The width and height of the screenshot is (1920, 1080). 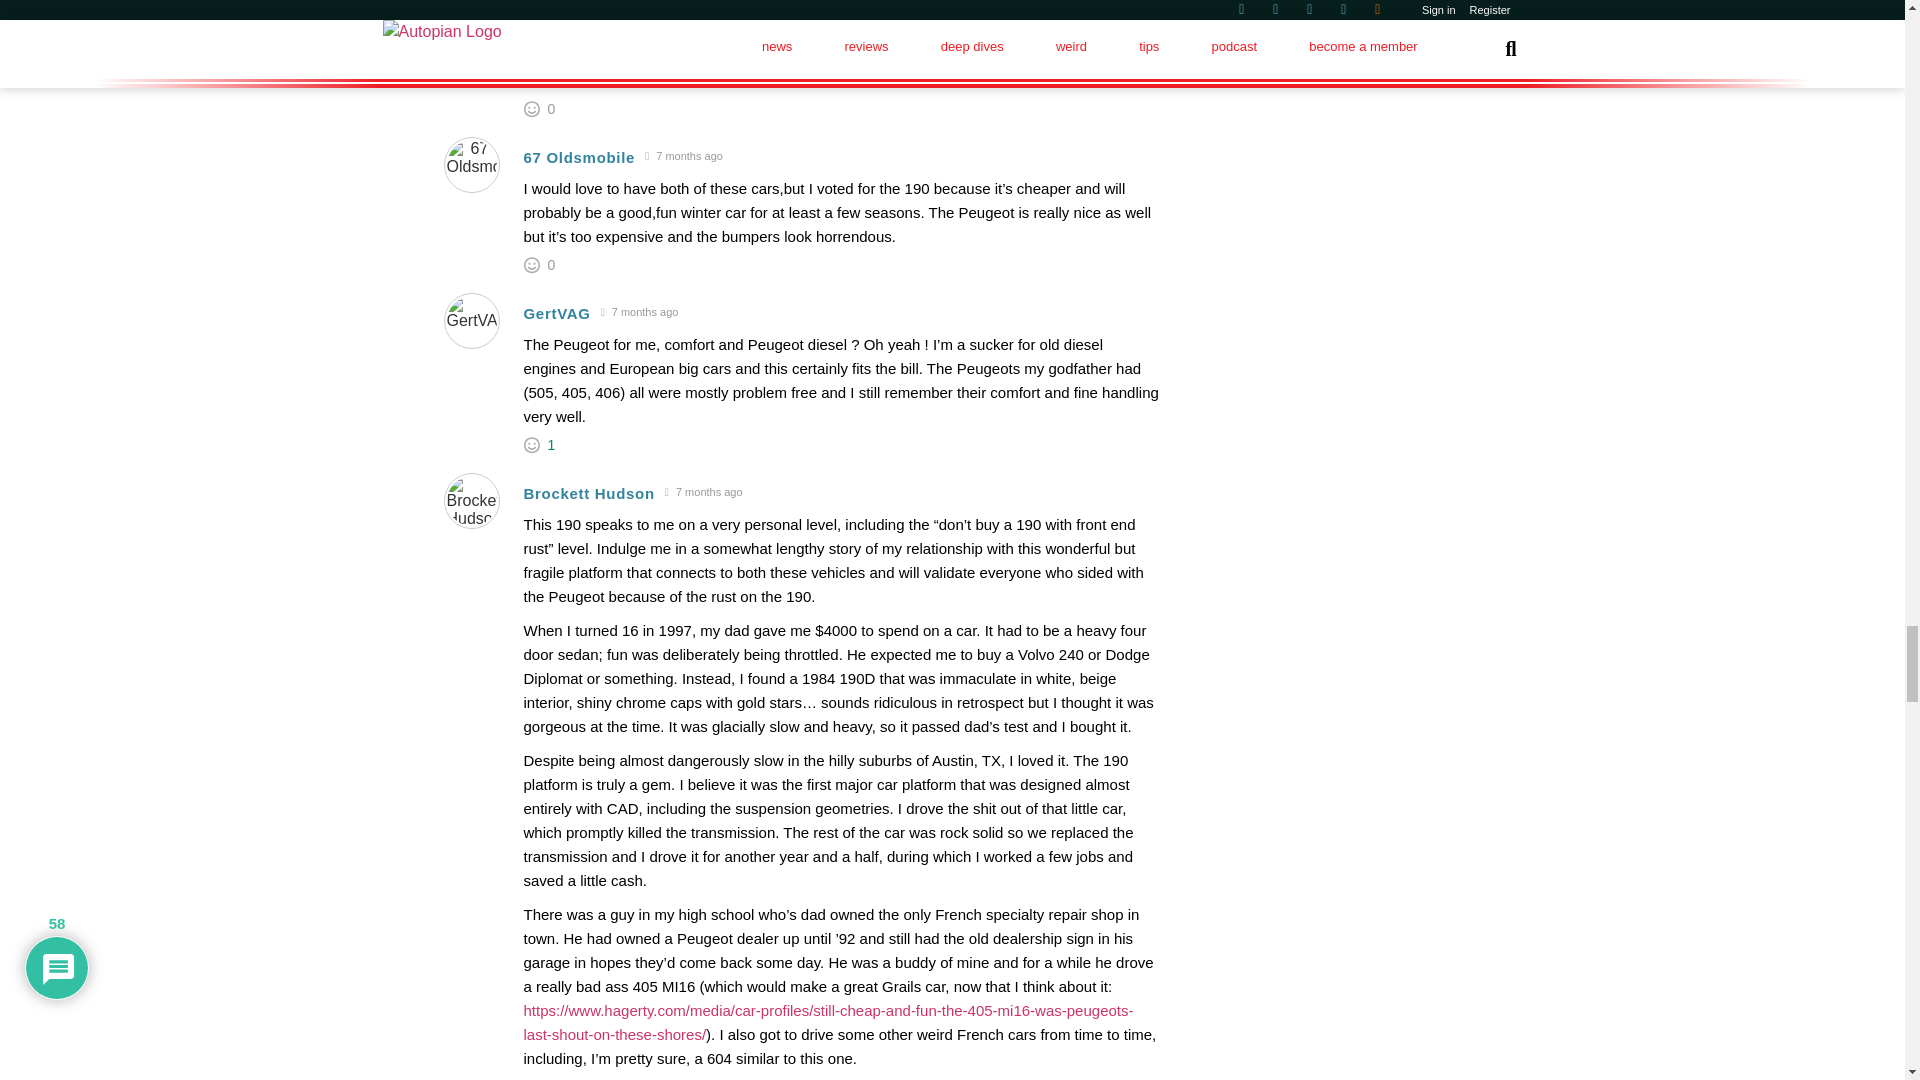 I want to click on December 21, 2023 5:17 am, so click(x=683, y=156).